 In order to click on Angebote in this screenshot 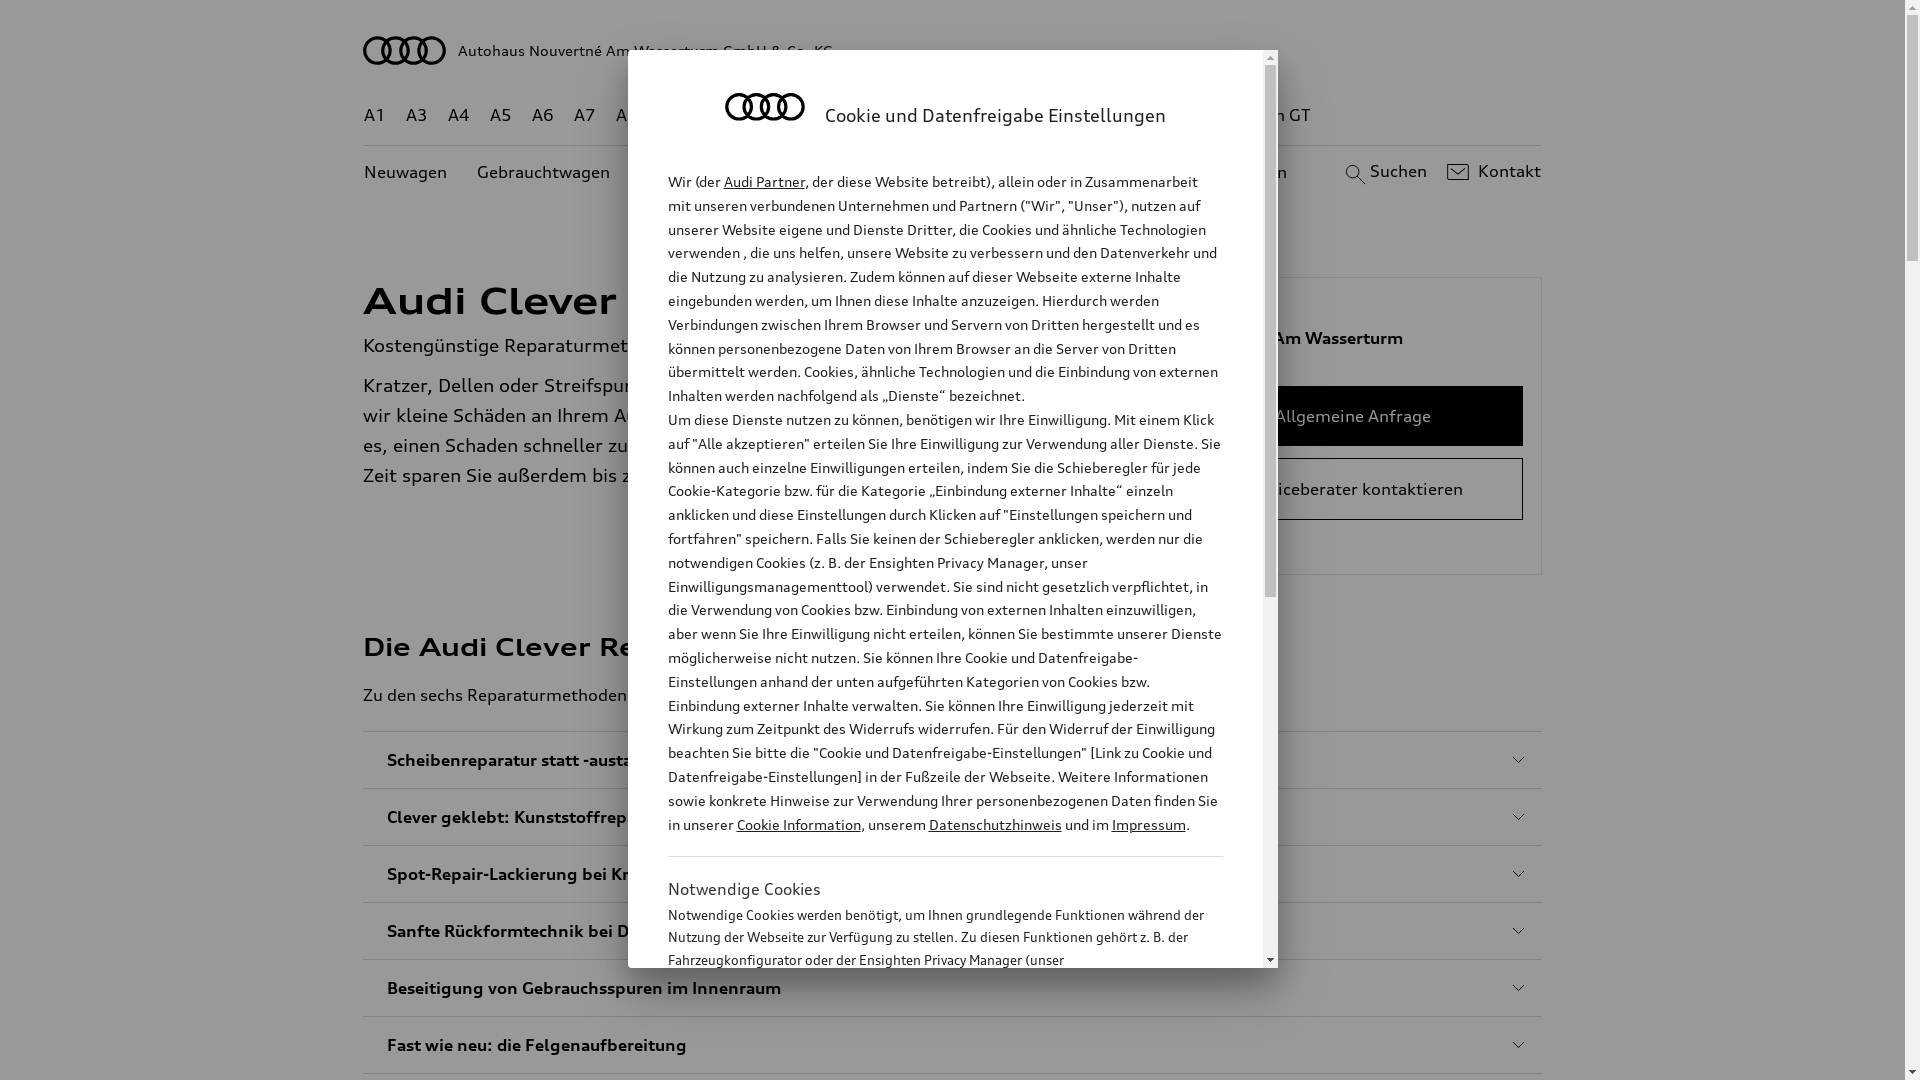, I will do `click(839, 172)`.